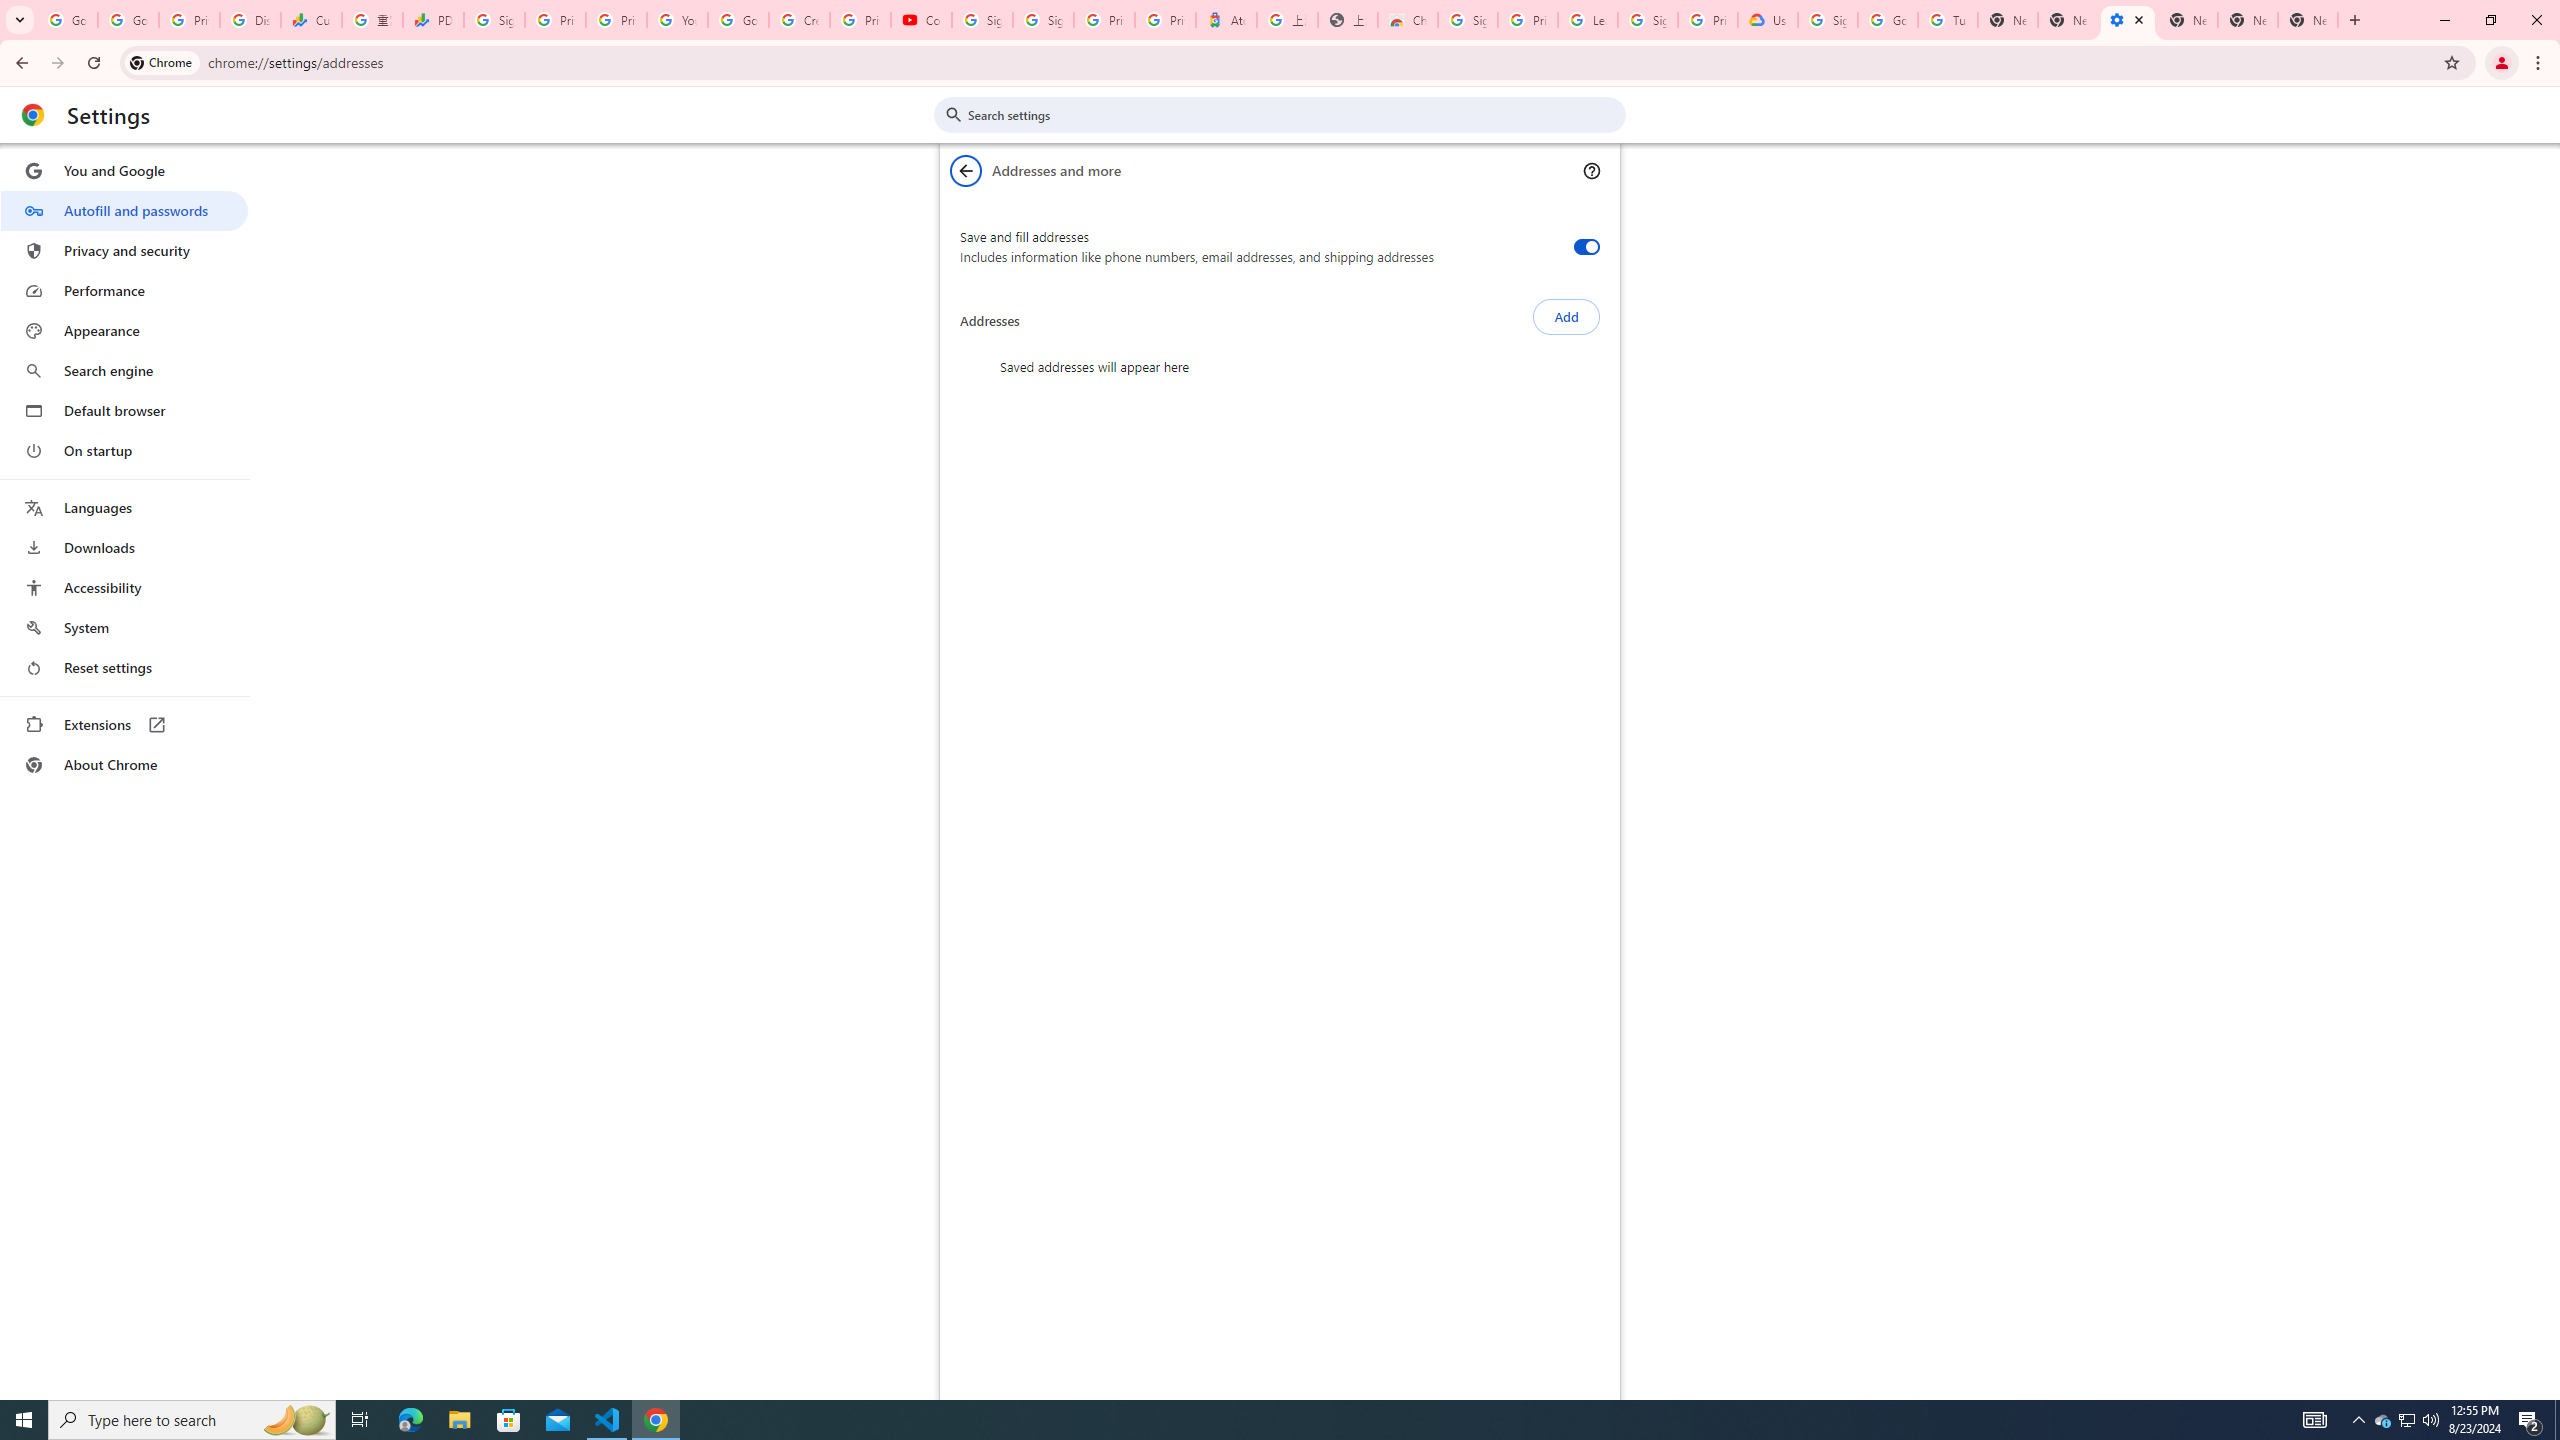 This screenshot has height=1440, width=2560. What do you see at coordinates (124, 668) in the screenshot?
I see `Reset settings` at bounding box center [124, 668].